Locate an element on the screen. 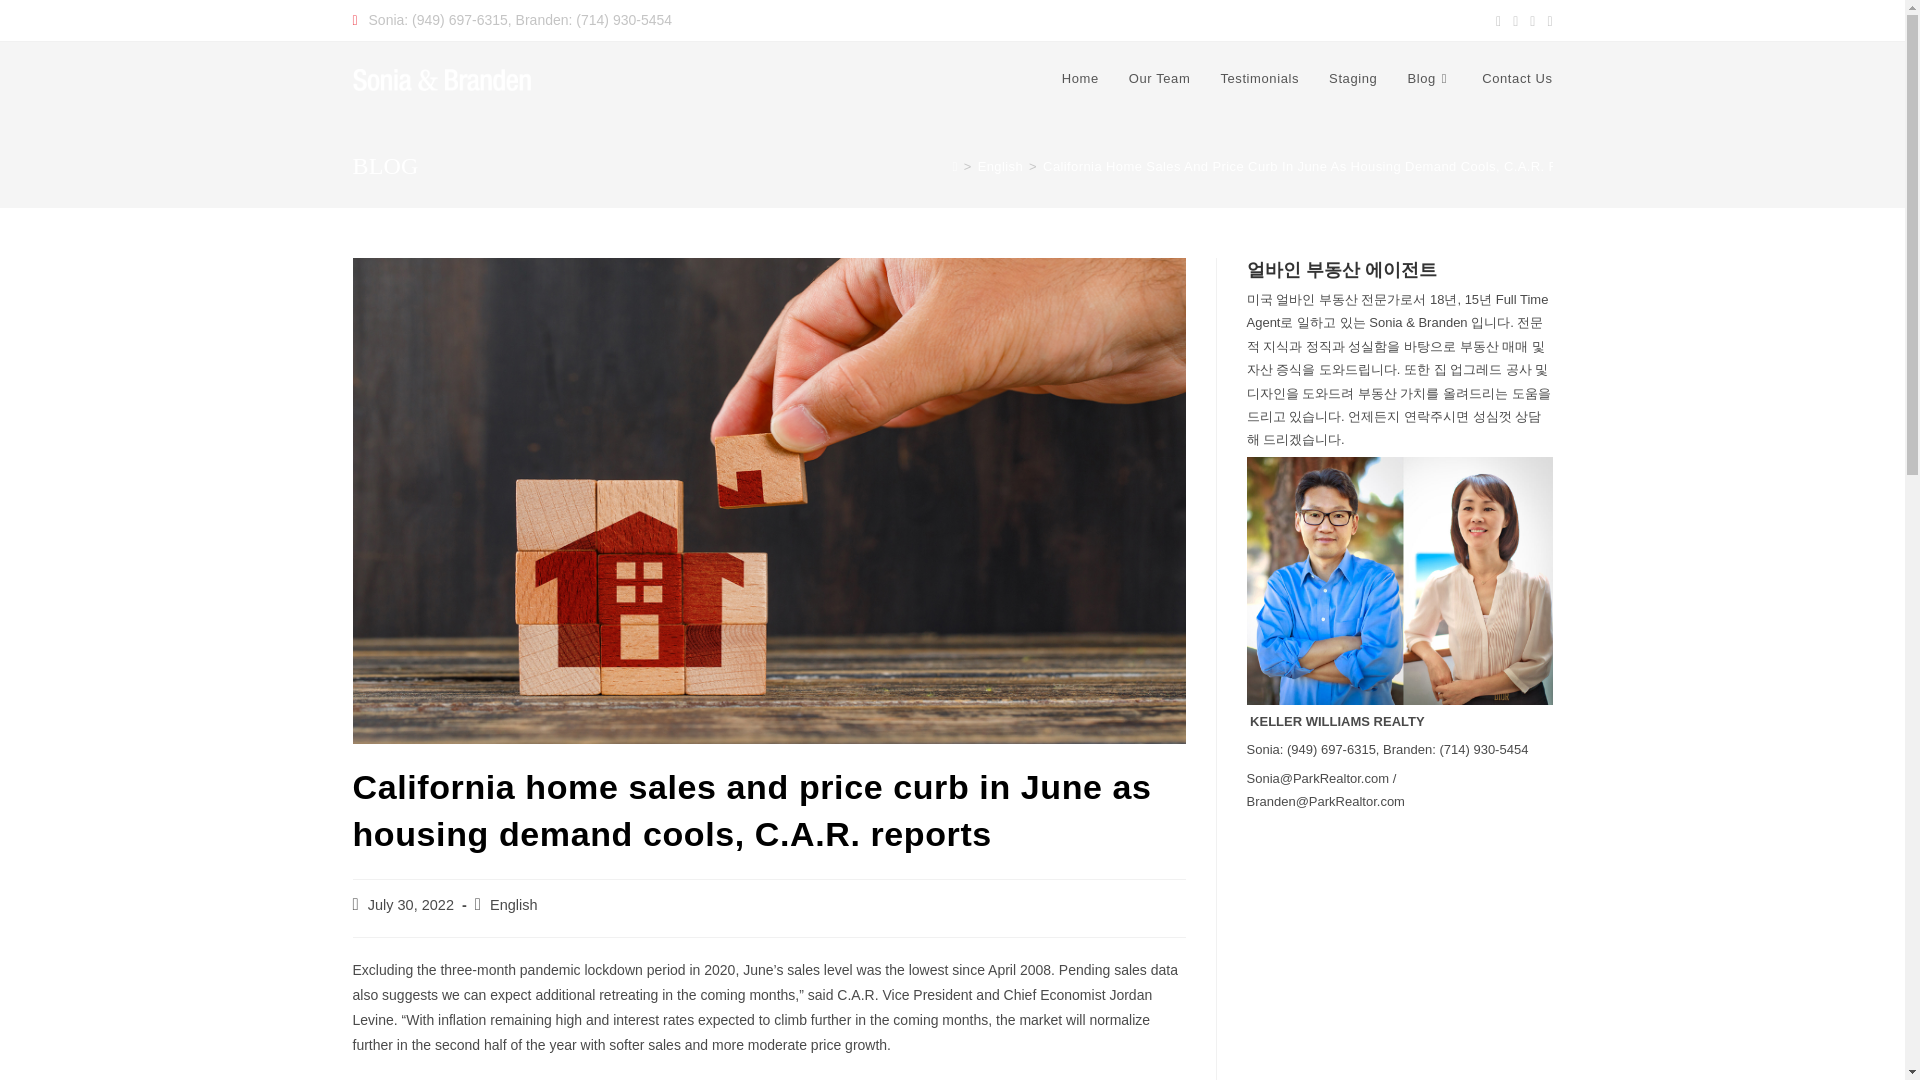 The width and height of the screenshot is (1920, 1080). Testimonials is located at coordinates (1259, 78).